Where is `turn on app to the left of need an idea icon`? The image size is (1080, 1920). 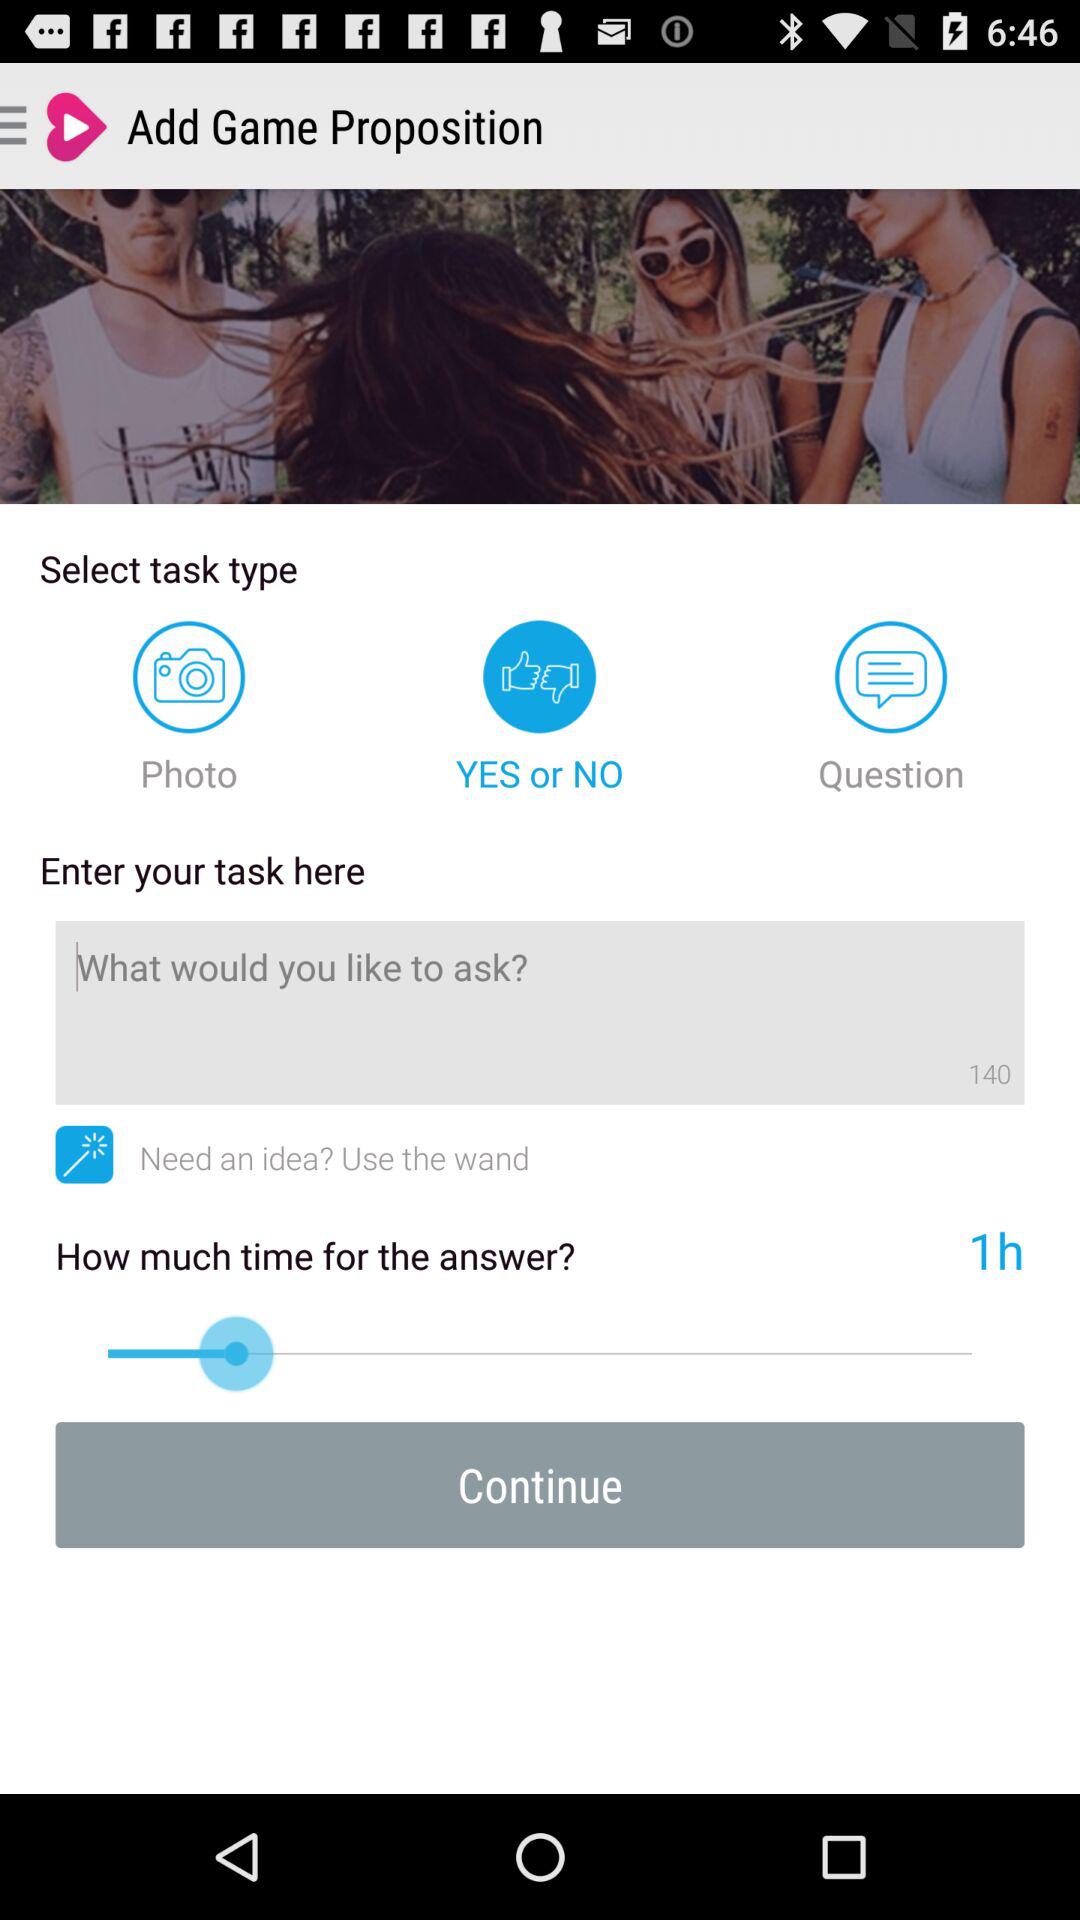 turn on app to the left of need an idea icon is located at coordinates (84, 1154).